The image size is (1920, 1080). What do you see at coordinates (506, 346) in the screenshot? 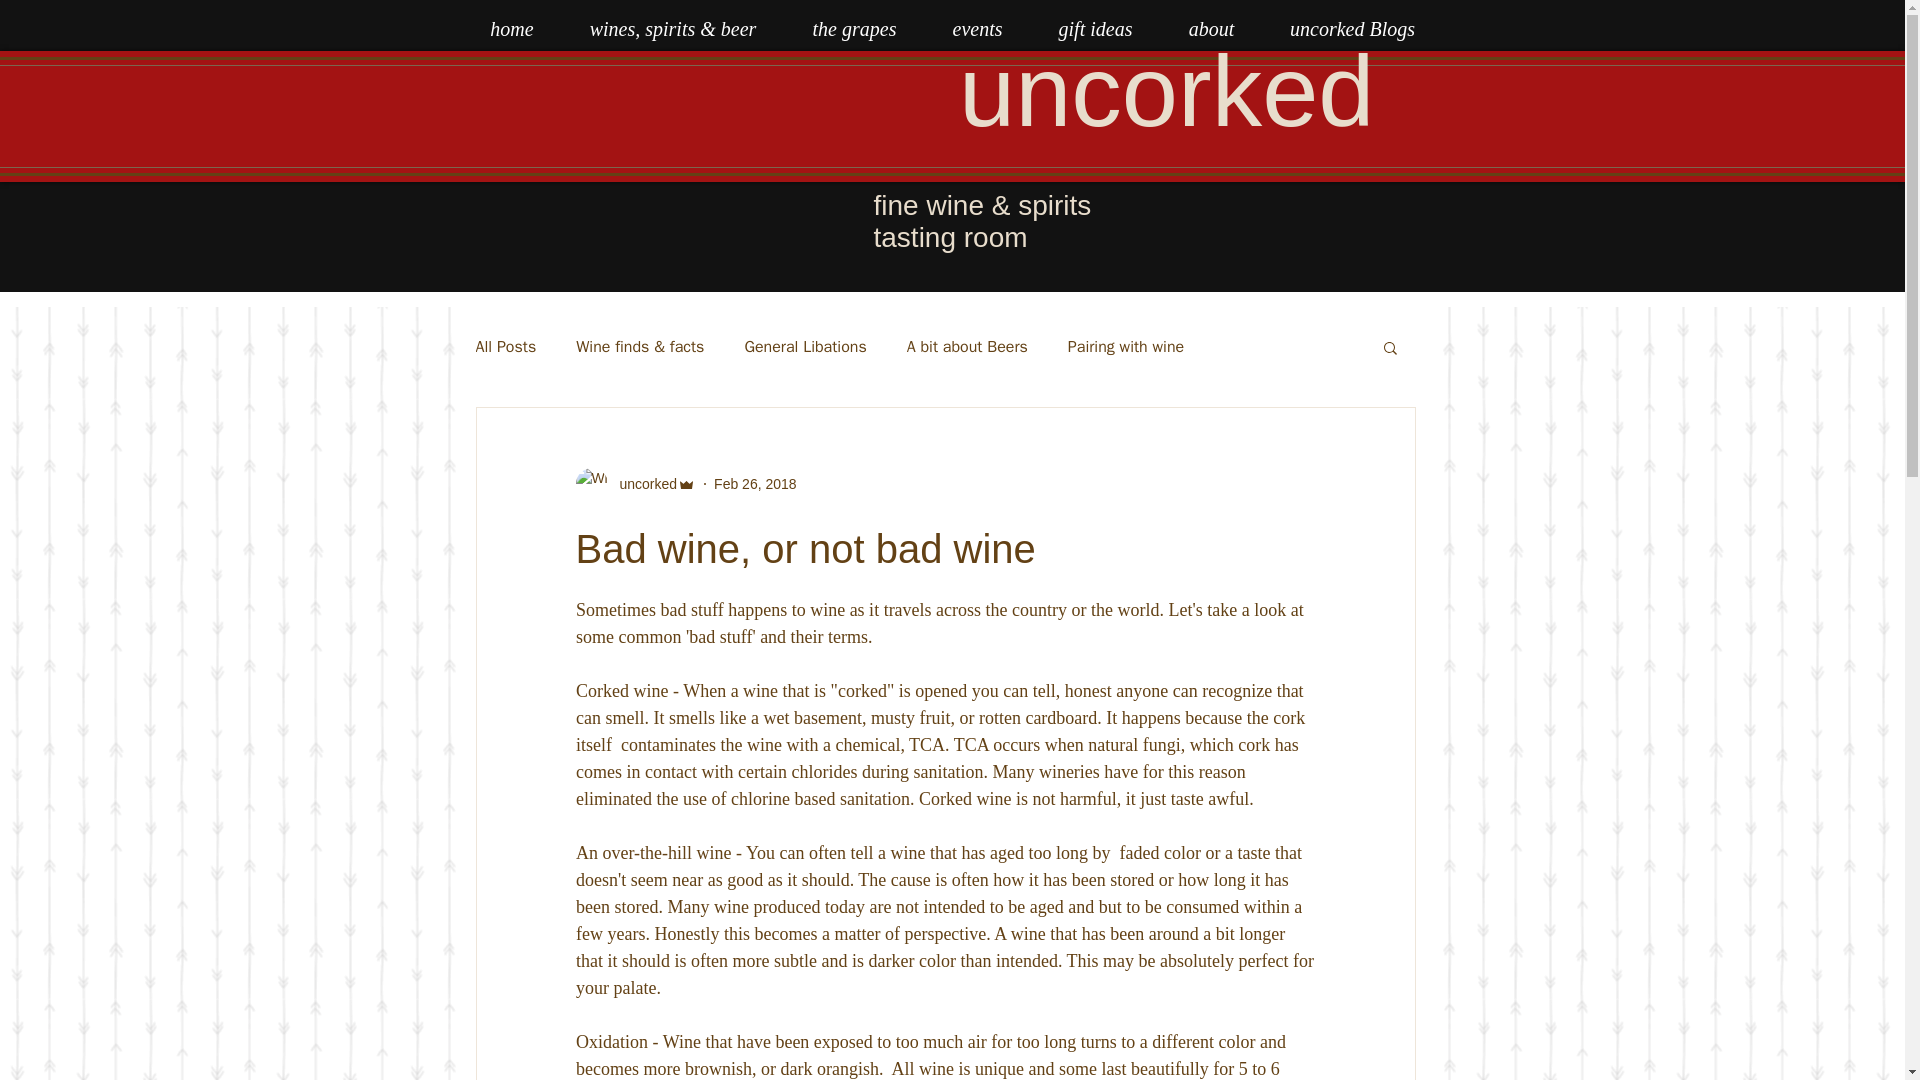
I see `All Posts` at bounding box center [506, 346].